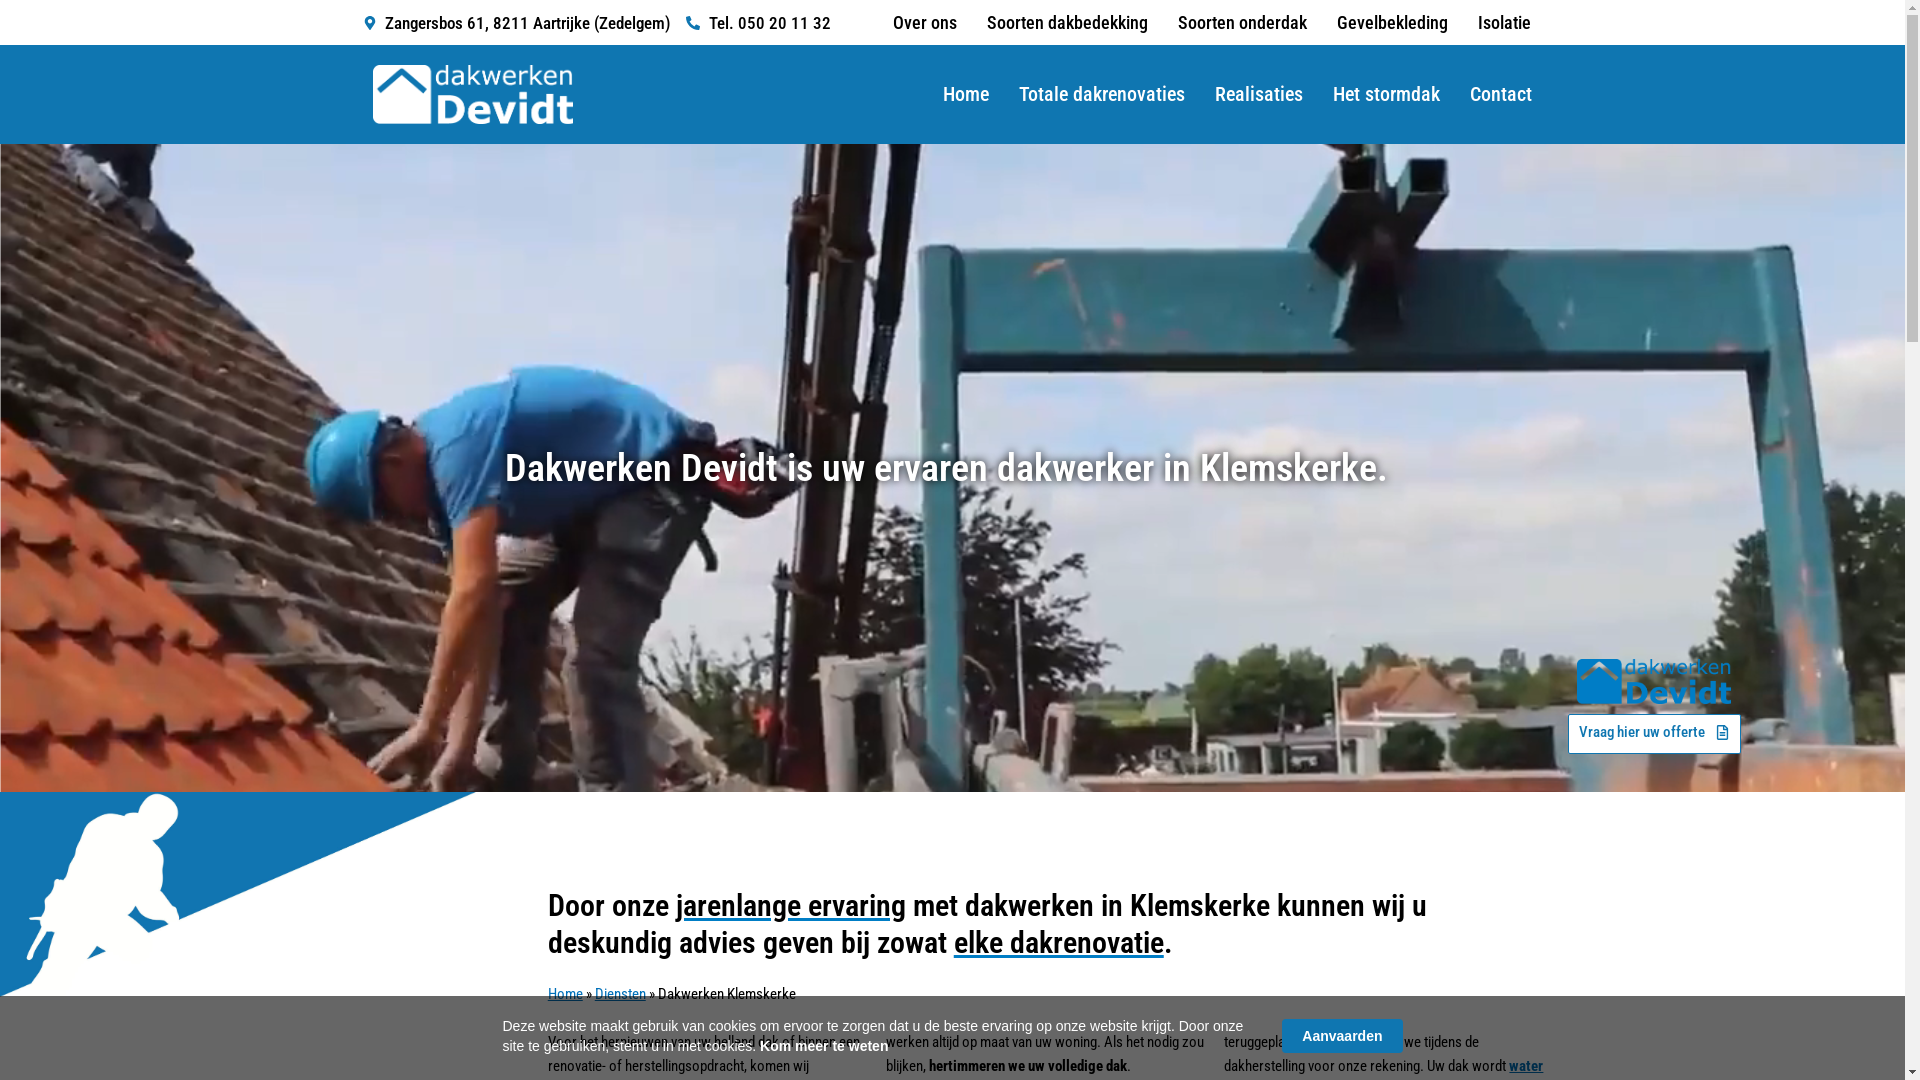  I want to click on Over ons, so click(925, 22).